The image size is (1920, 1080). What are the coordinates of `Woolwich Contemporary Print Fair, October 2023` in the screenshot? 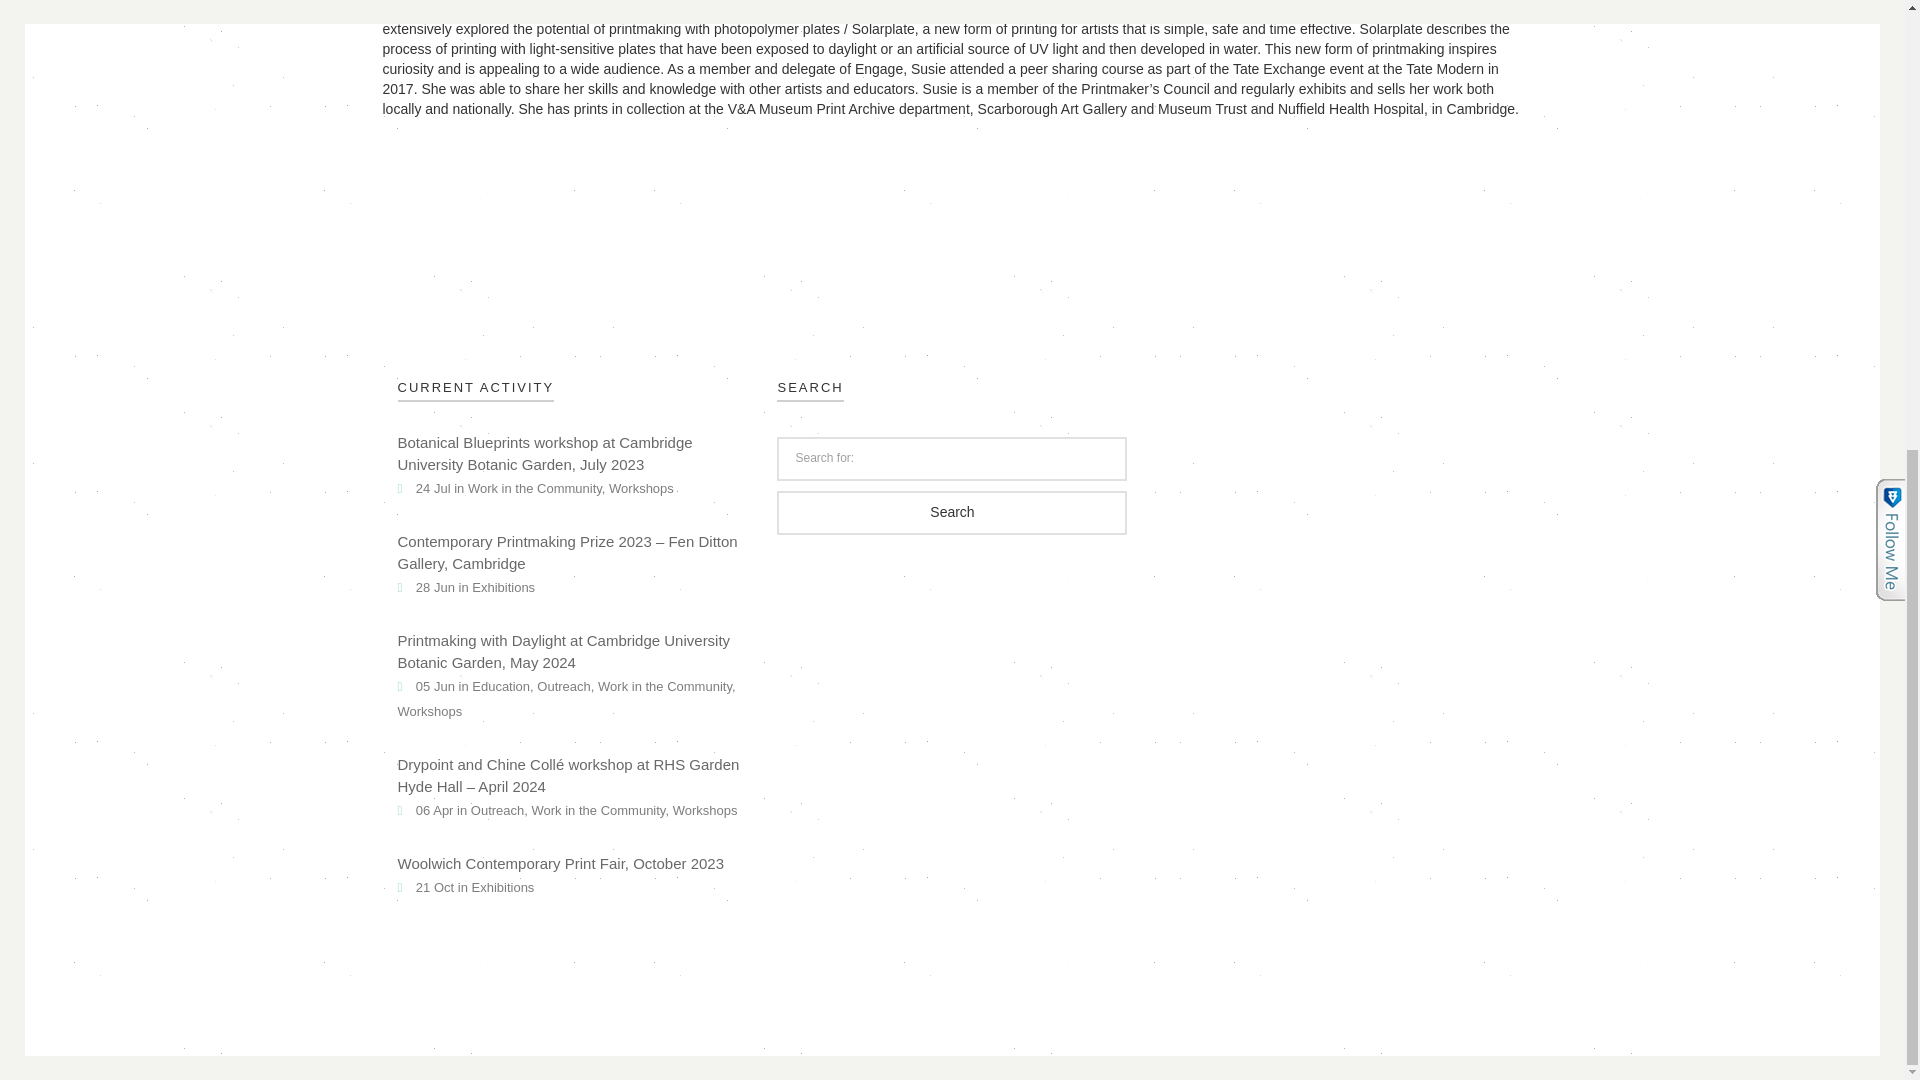 It's located at (561, 866).